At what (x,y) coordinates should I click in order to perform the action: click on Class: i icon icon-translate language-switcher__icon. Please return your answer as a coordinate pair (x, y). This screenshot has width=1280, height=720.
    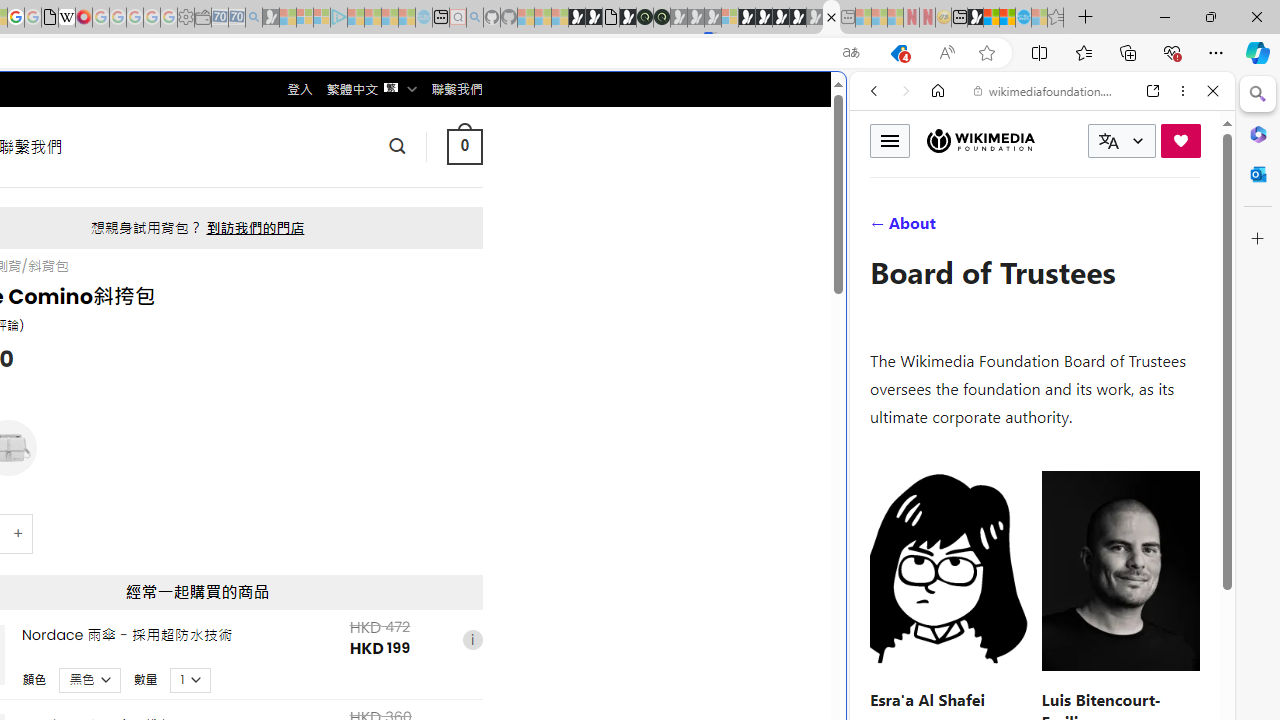
    Looking at the image, I should click on (1108, 141).